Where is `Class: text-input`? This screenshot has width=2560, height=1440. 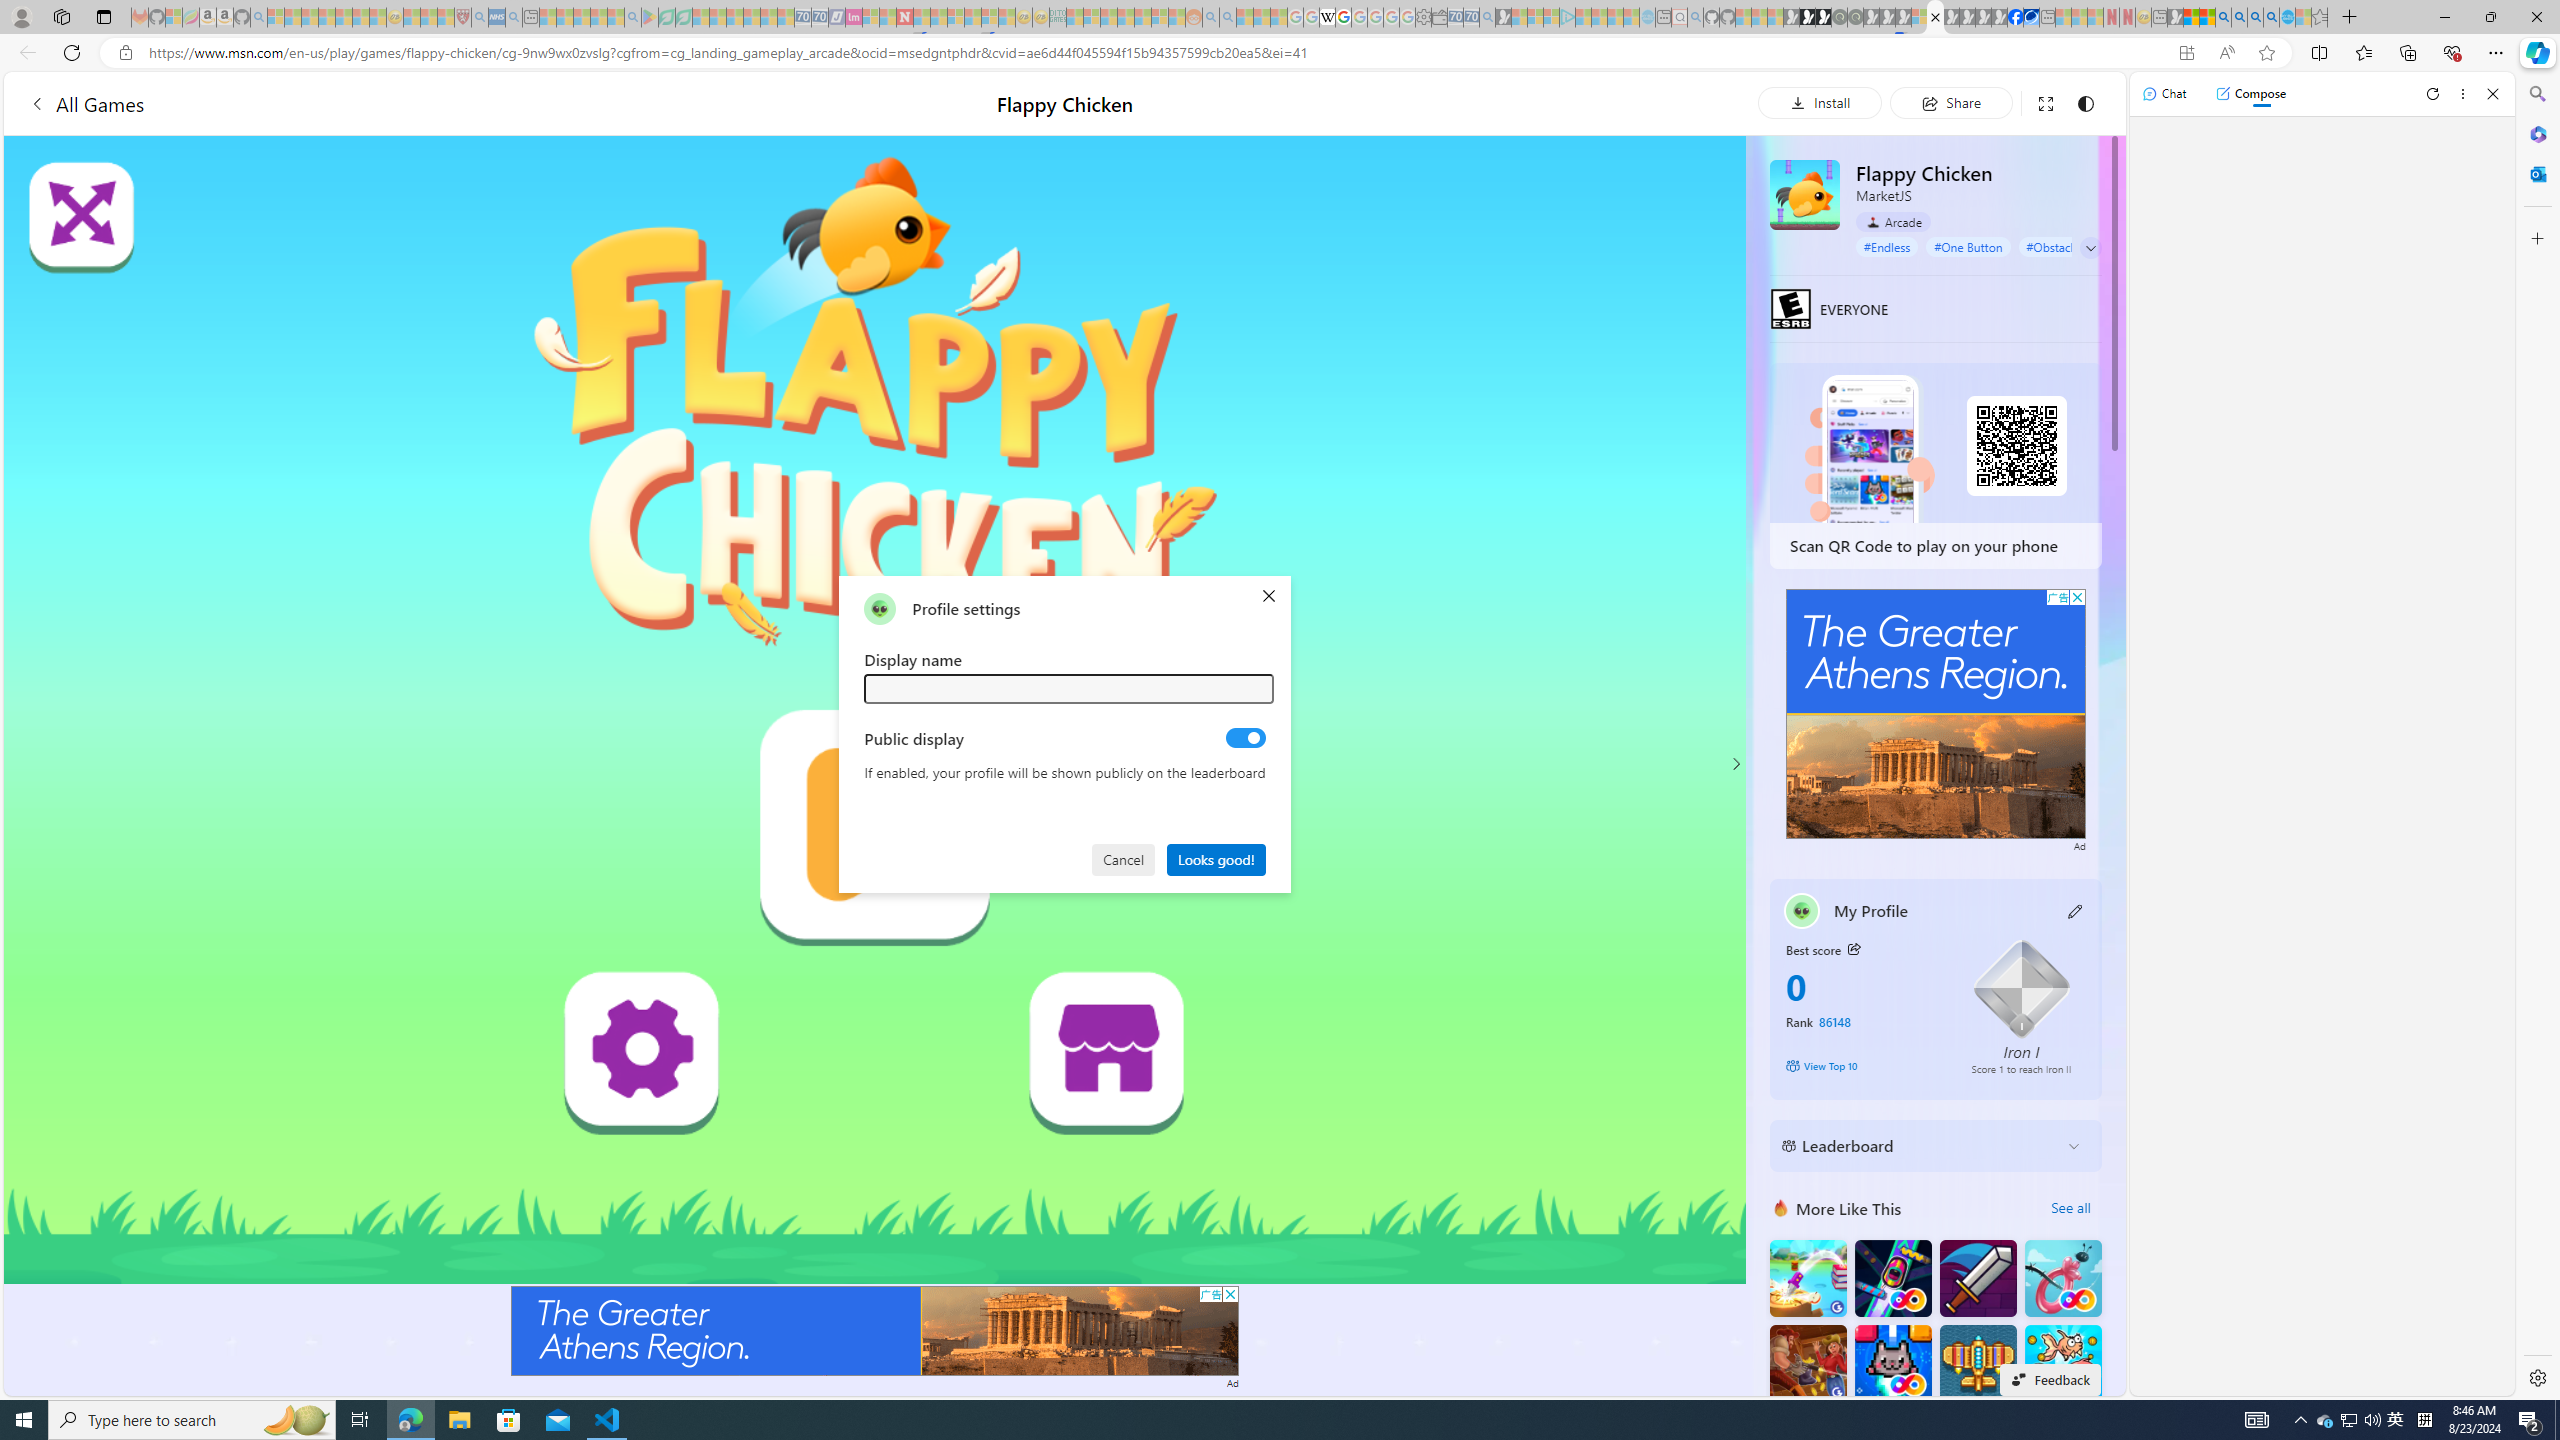
Class: text-input is located at coordinates (1070, 688).